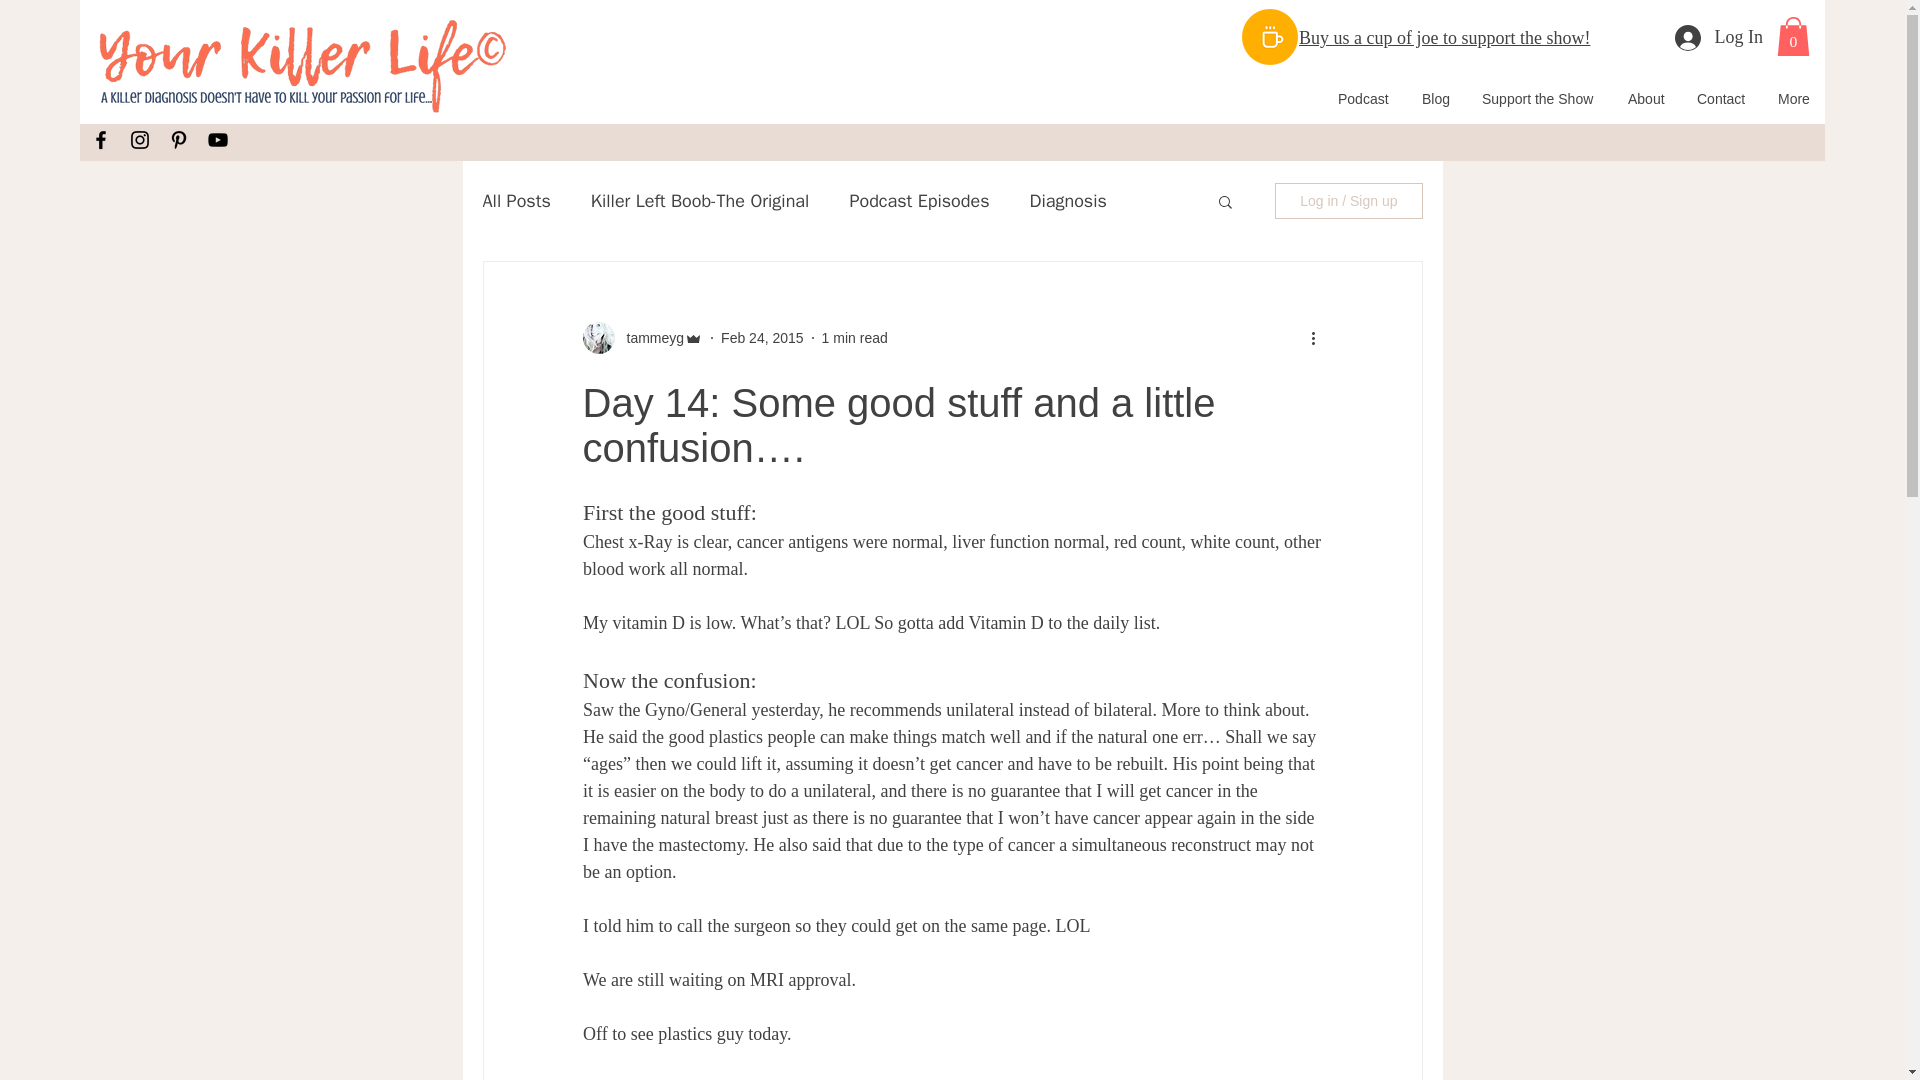 The width and height of the screenshot is (1920, 1080). I want to click on Diagnosis, so click(1068, 200).